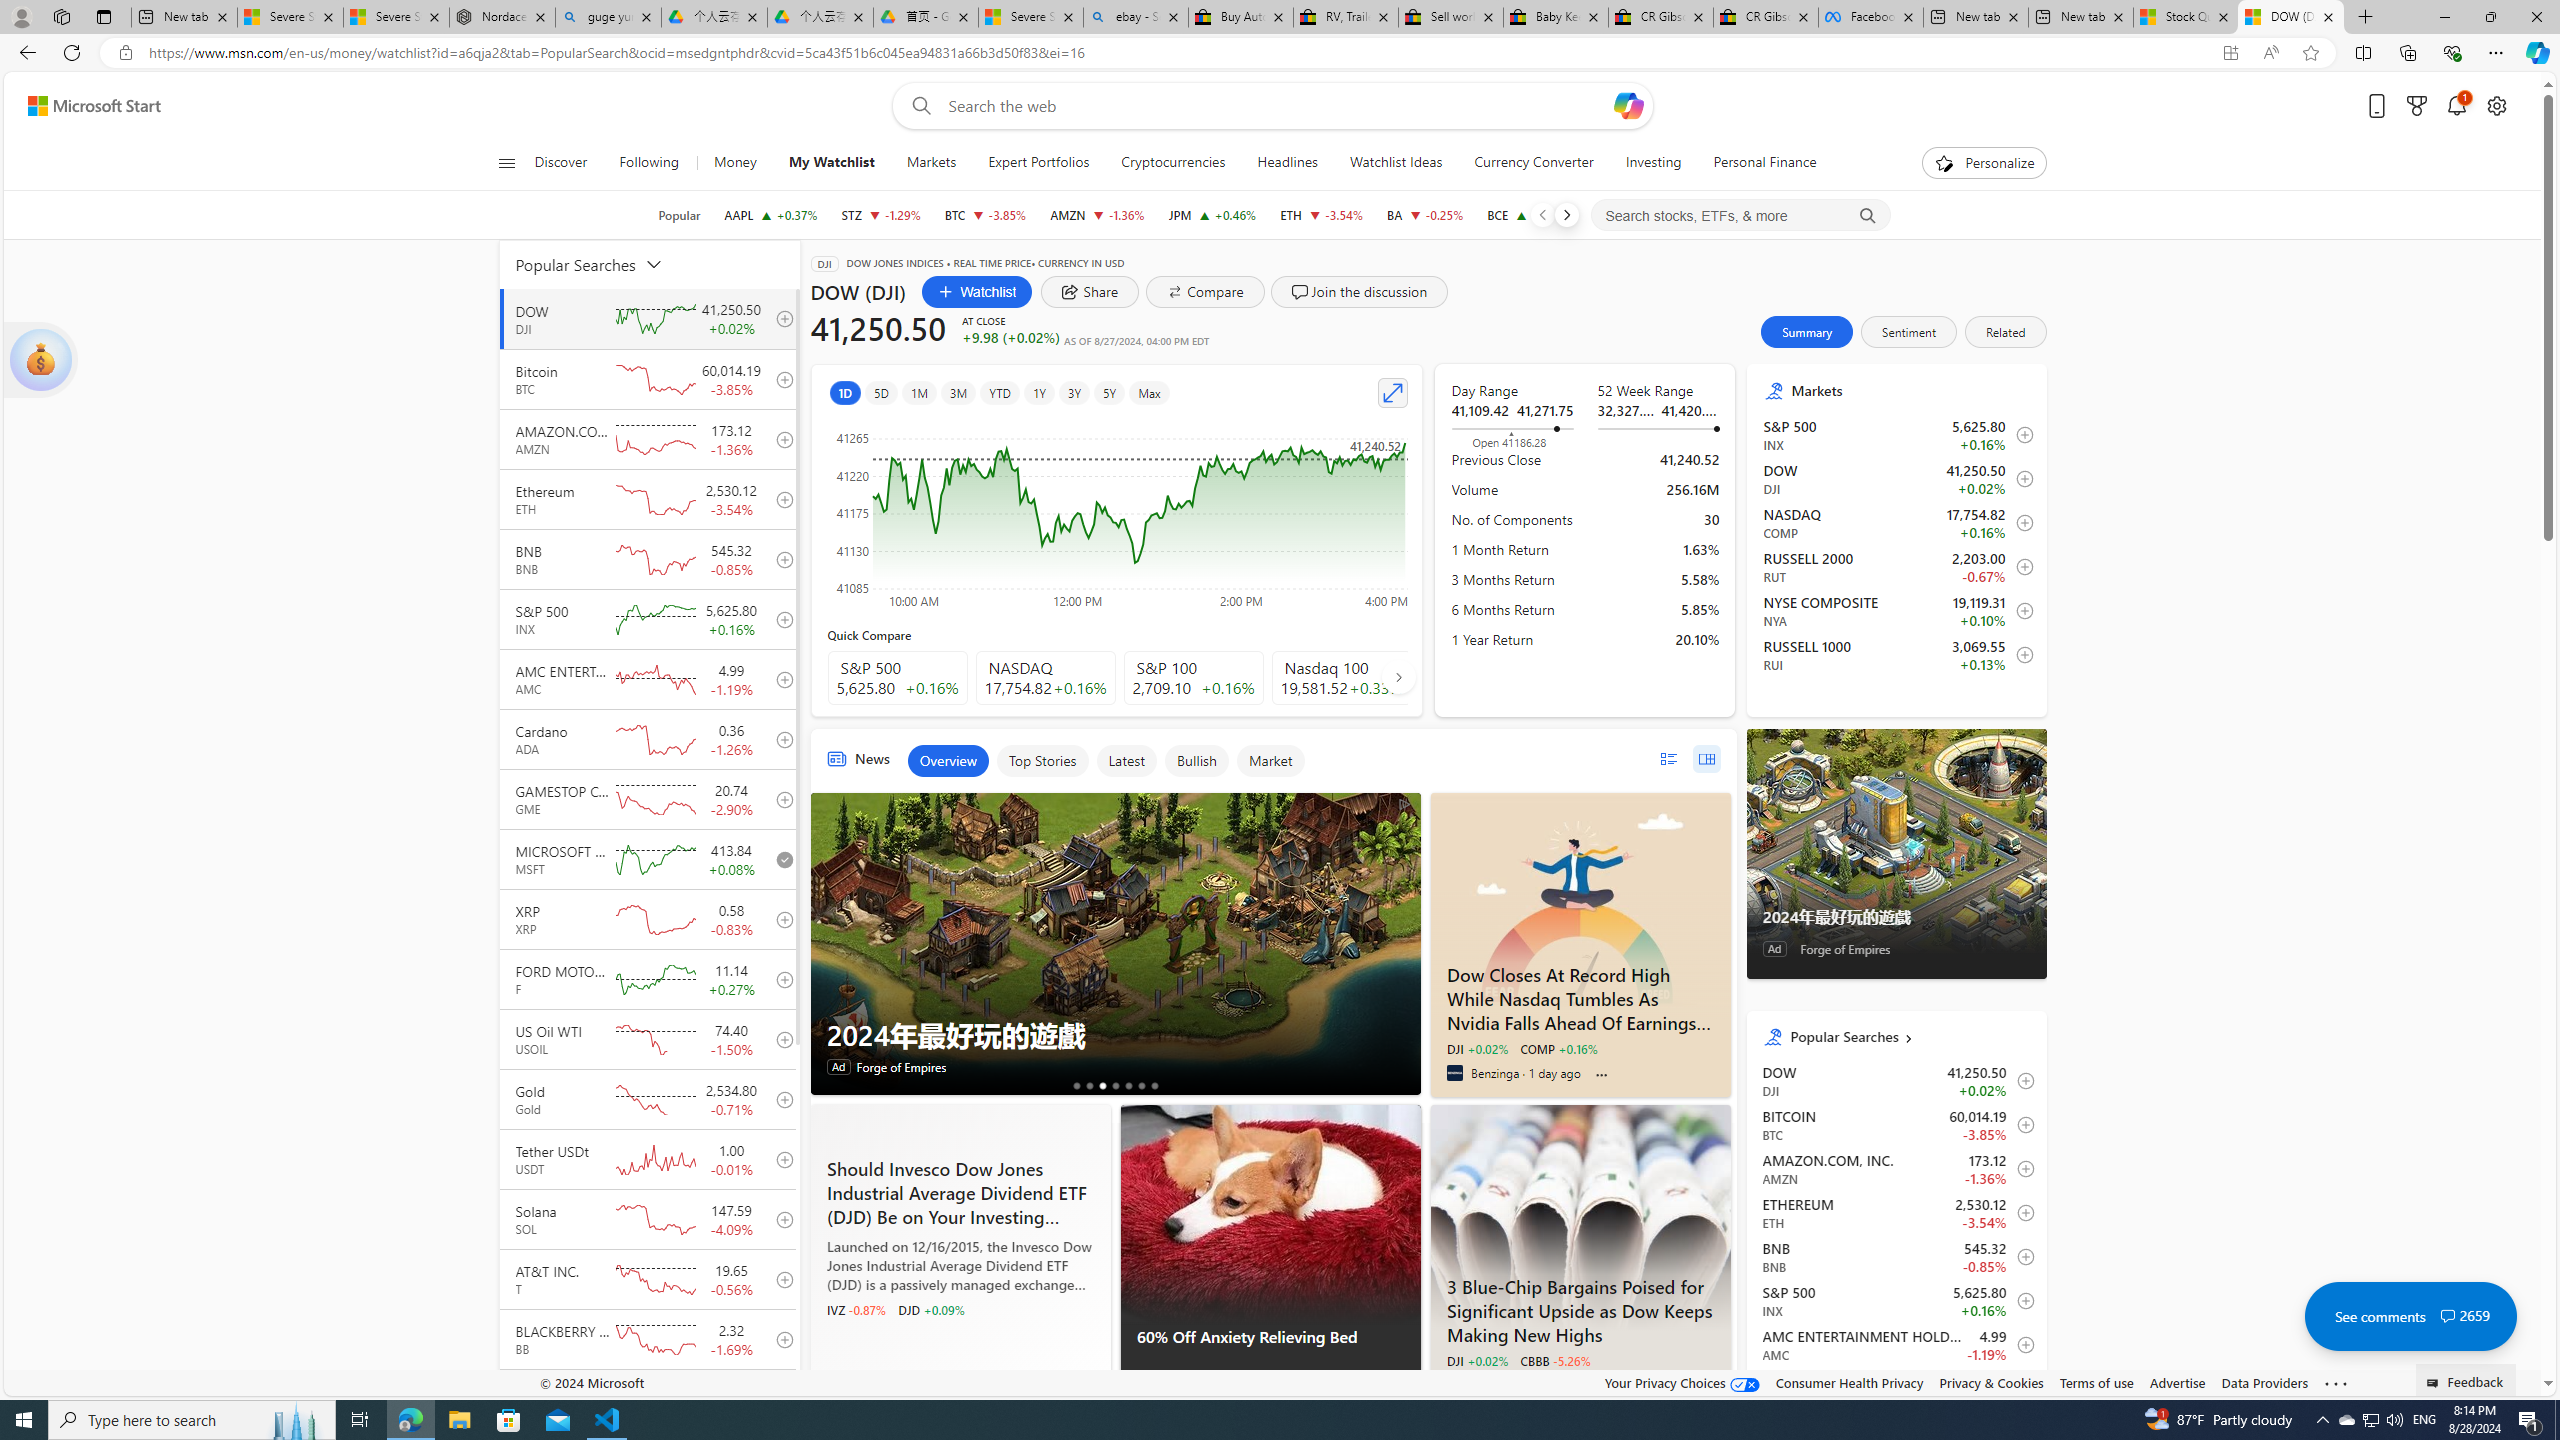 The image size is (2560, 1440). Describe the element at coordinates (1896, 1388) in the screenshot. I see `ADA Cardano decrease 0.36 -0.00 -1.26% itemundefined` at that location.